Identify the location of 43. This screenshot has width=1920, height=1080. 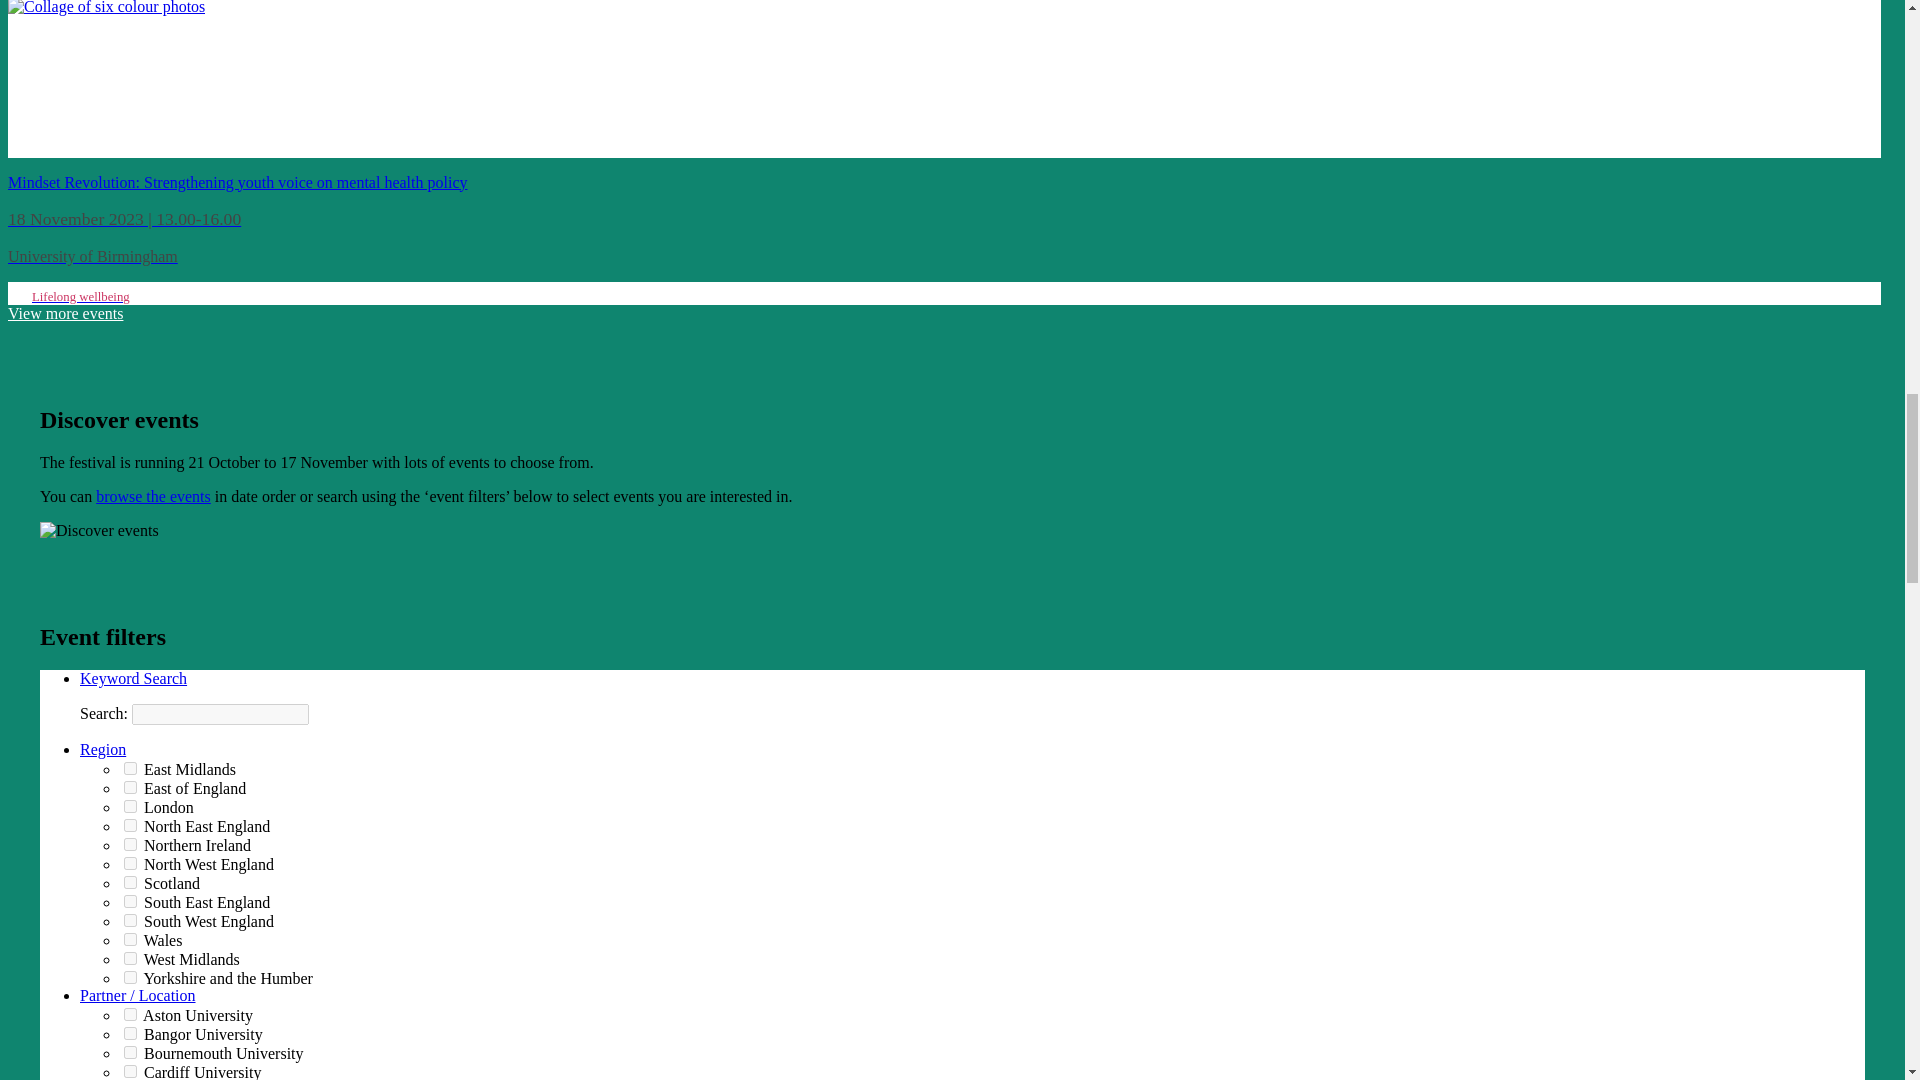
(130, 806).